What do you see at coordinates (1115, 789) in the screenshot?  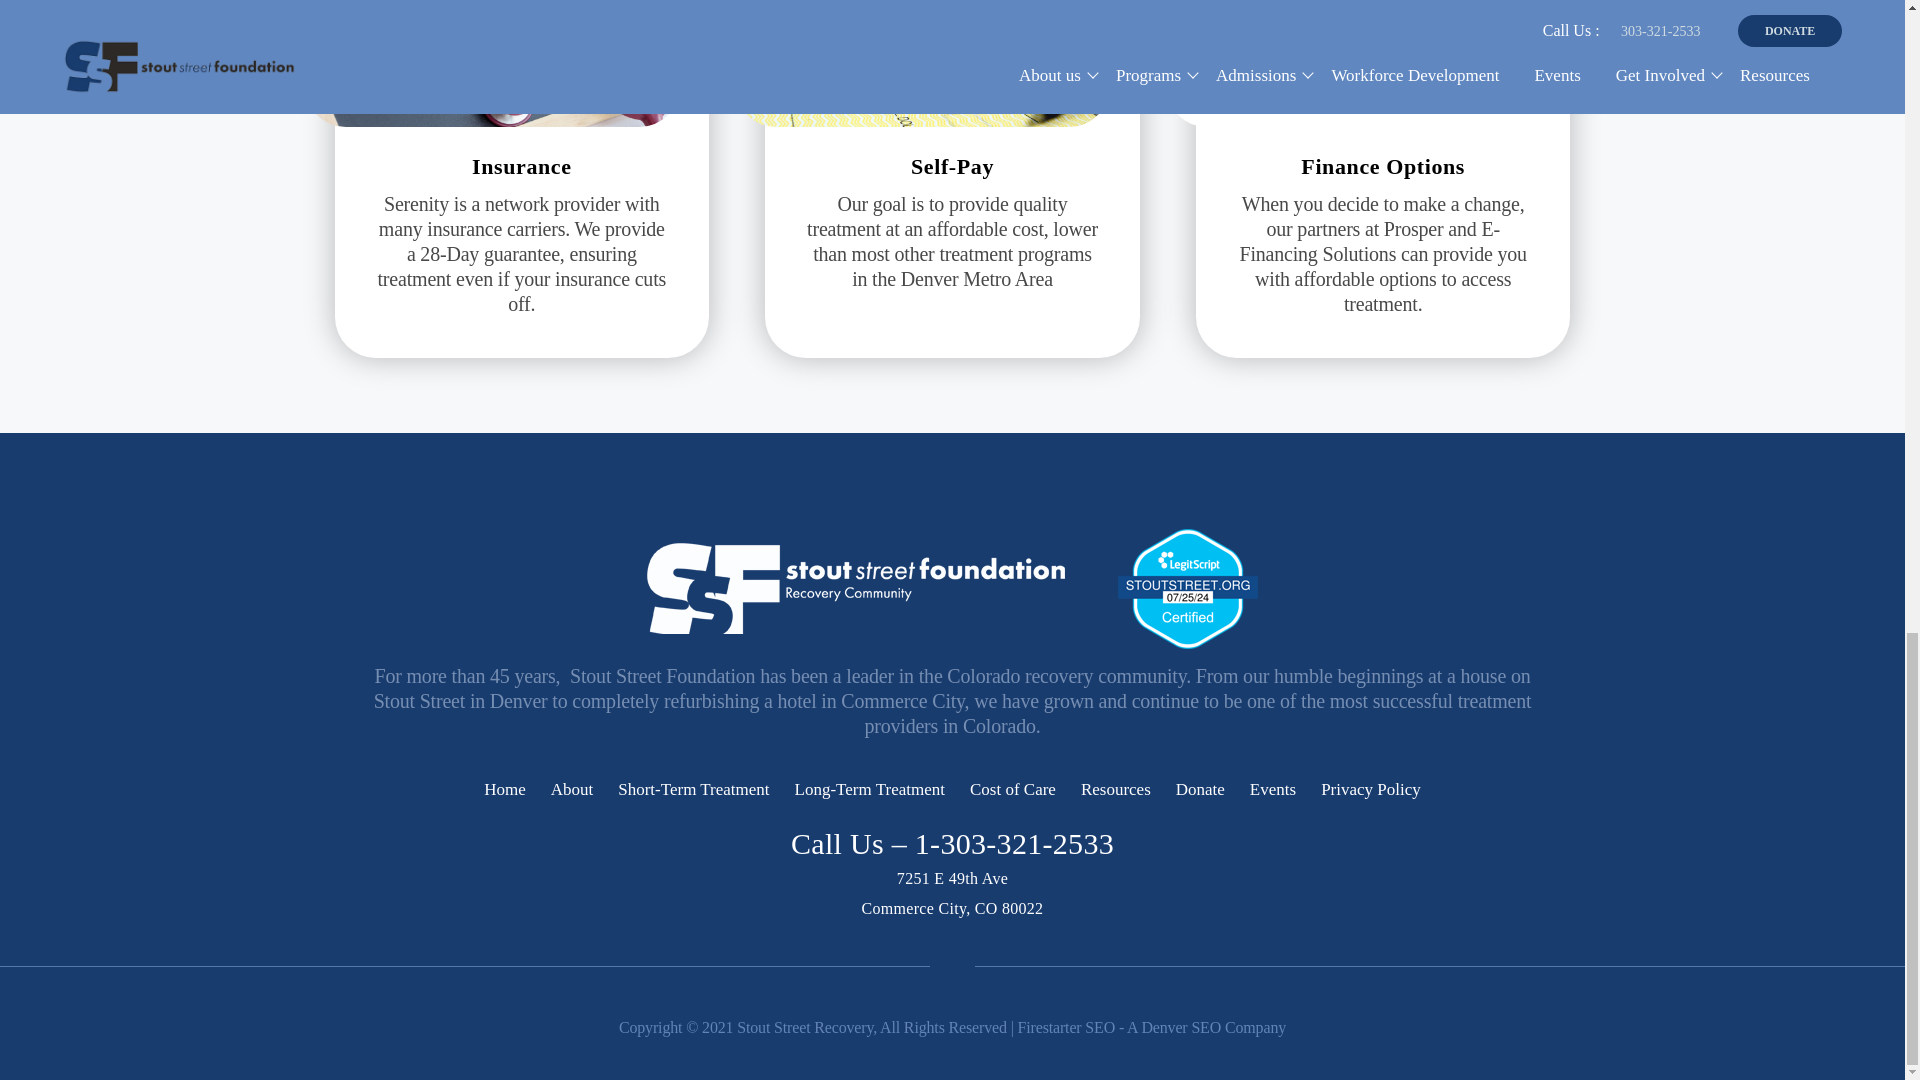 I see `Resources` at bounding box center [1115, 789].